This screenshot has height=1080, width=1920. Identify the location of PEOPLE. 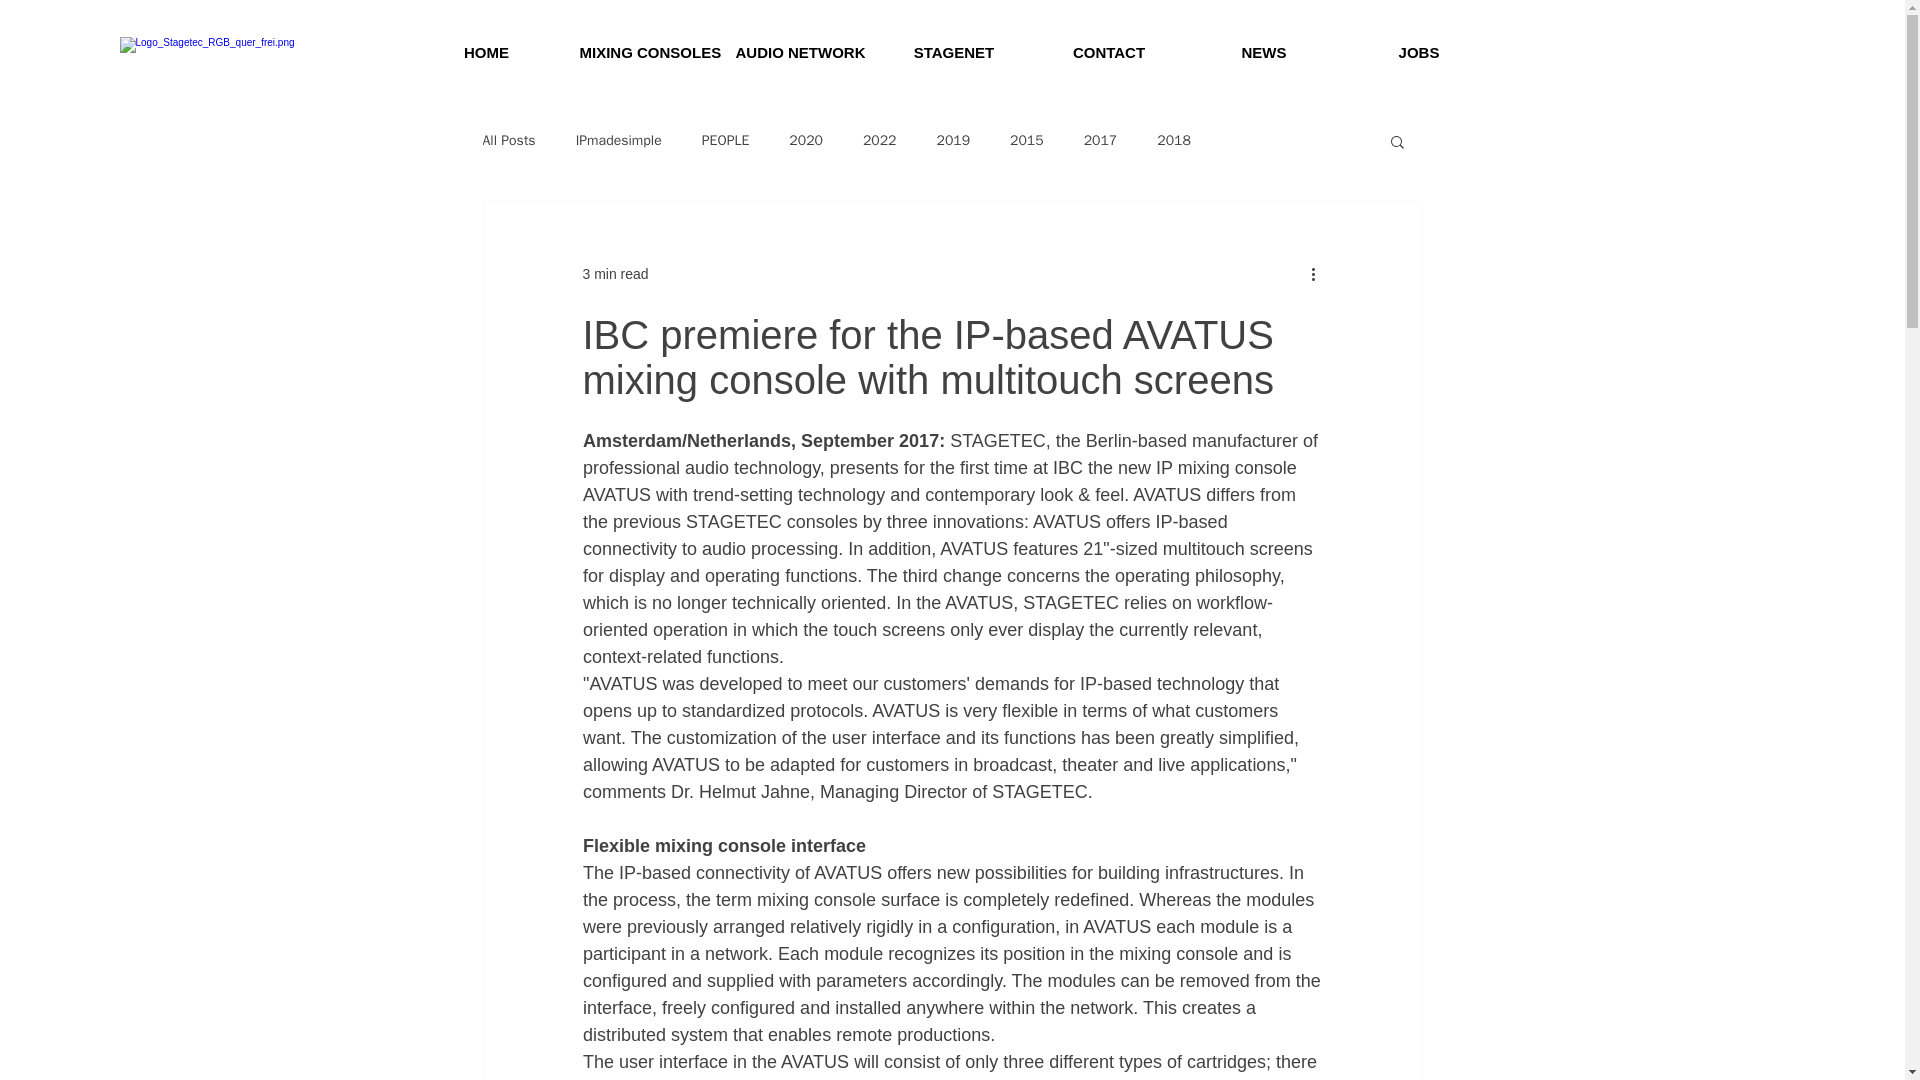
(726, 140).